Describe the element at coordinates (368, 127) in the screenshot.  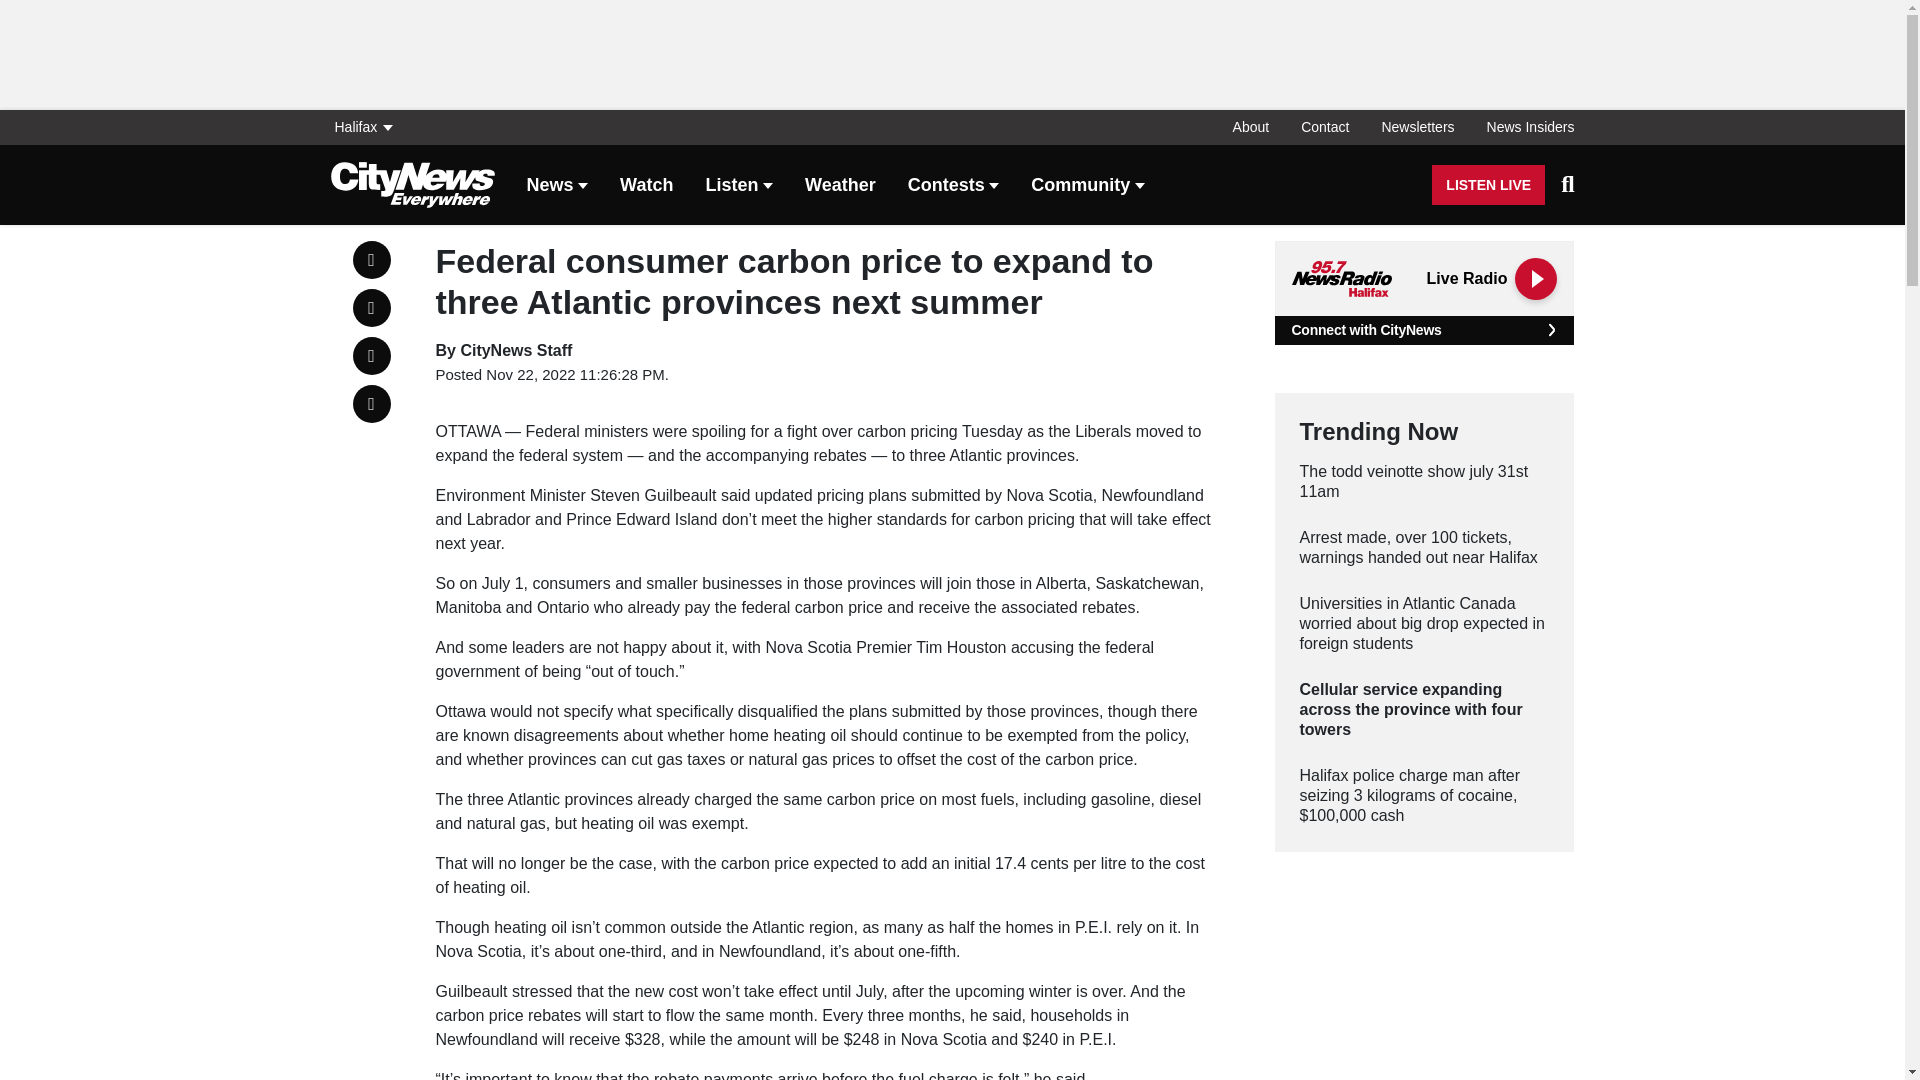
I see `Halifax` at that location.